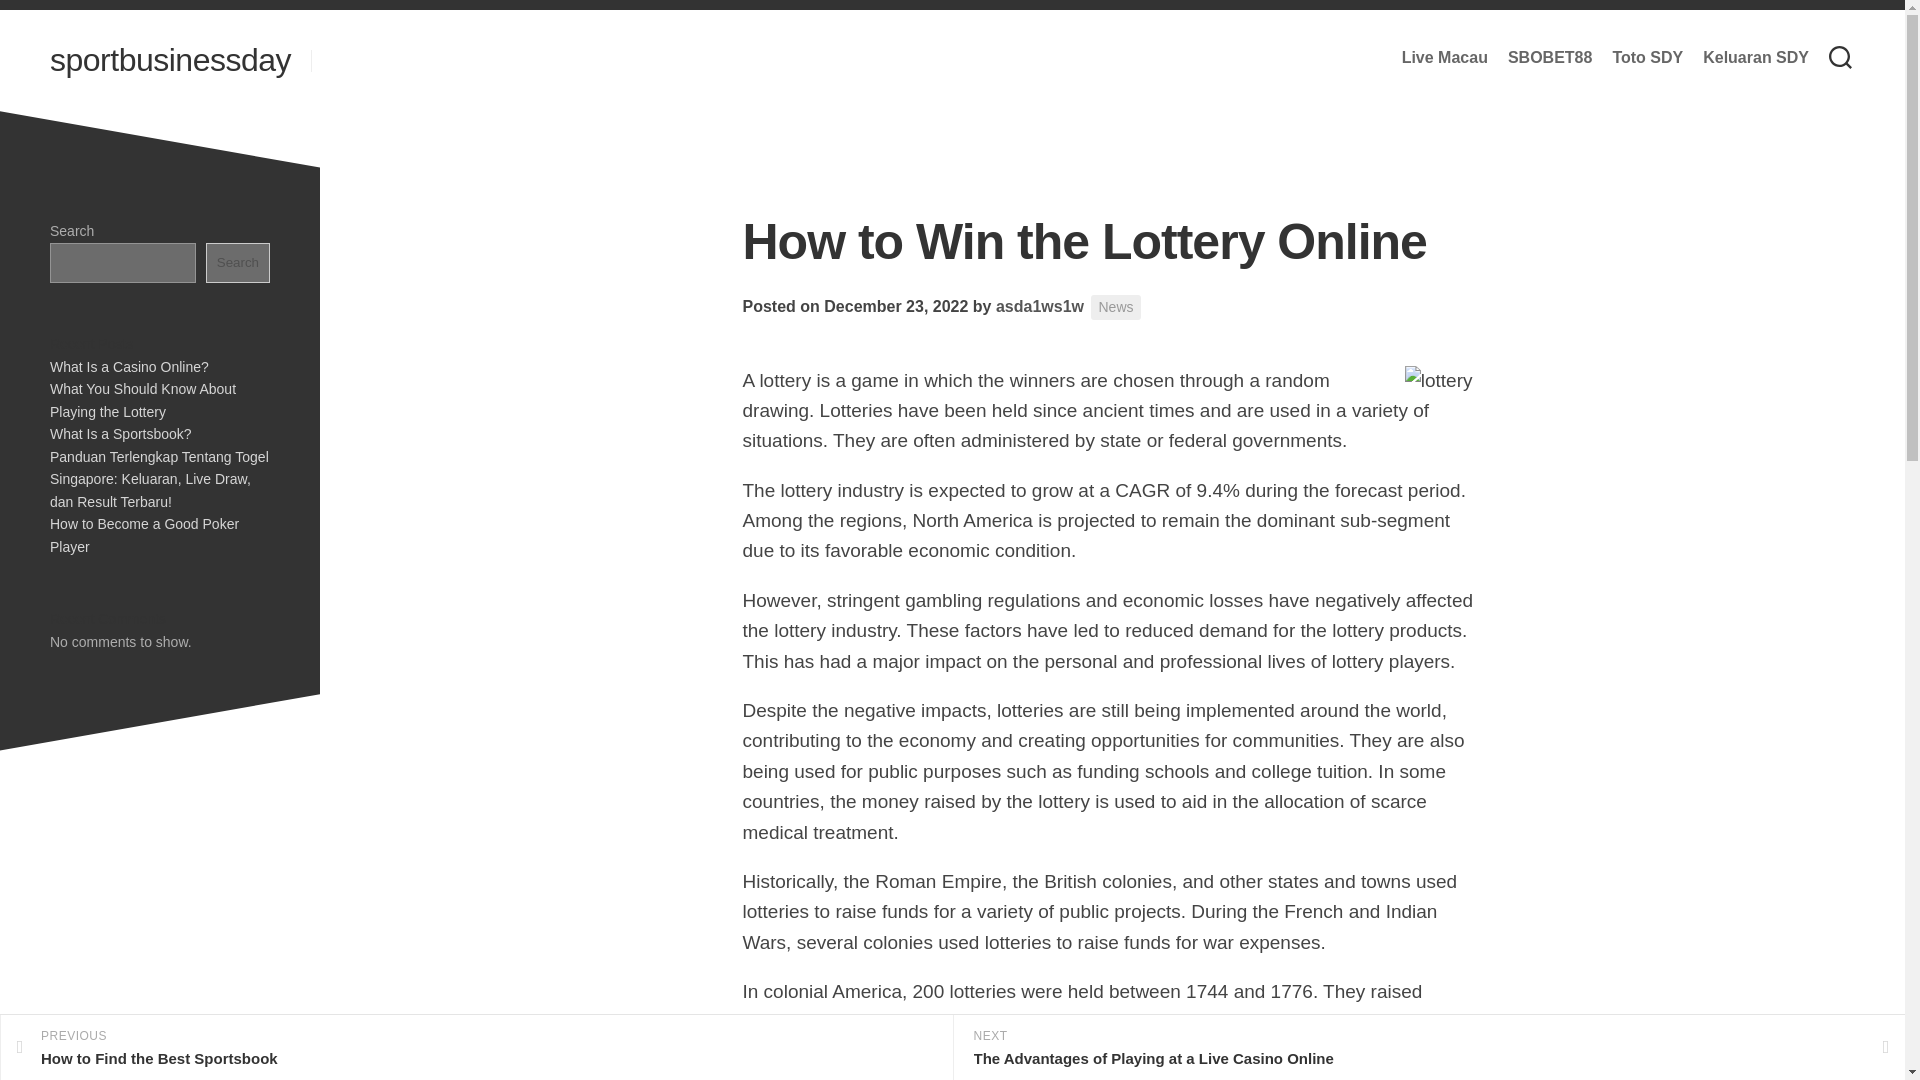 The image size is (1920, 1080). What do you see at coordinates (1040, 306) in the screenshot?
I see `Live Macau` at bounding box center [1040, 306].